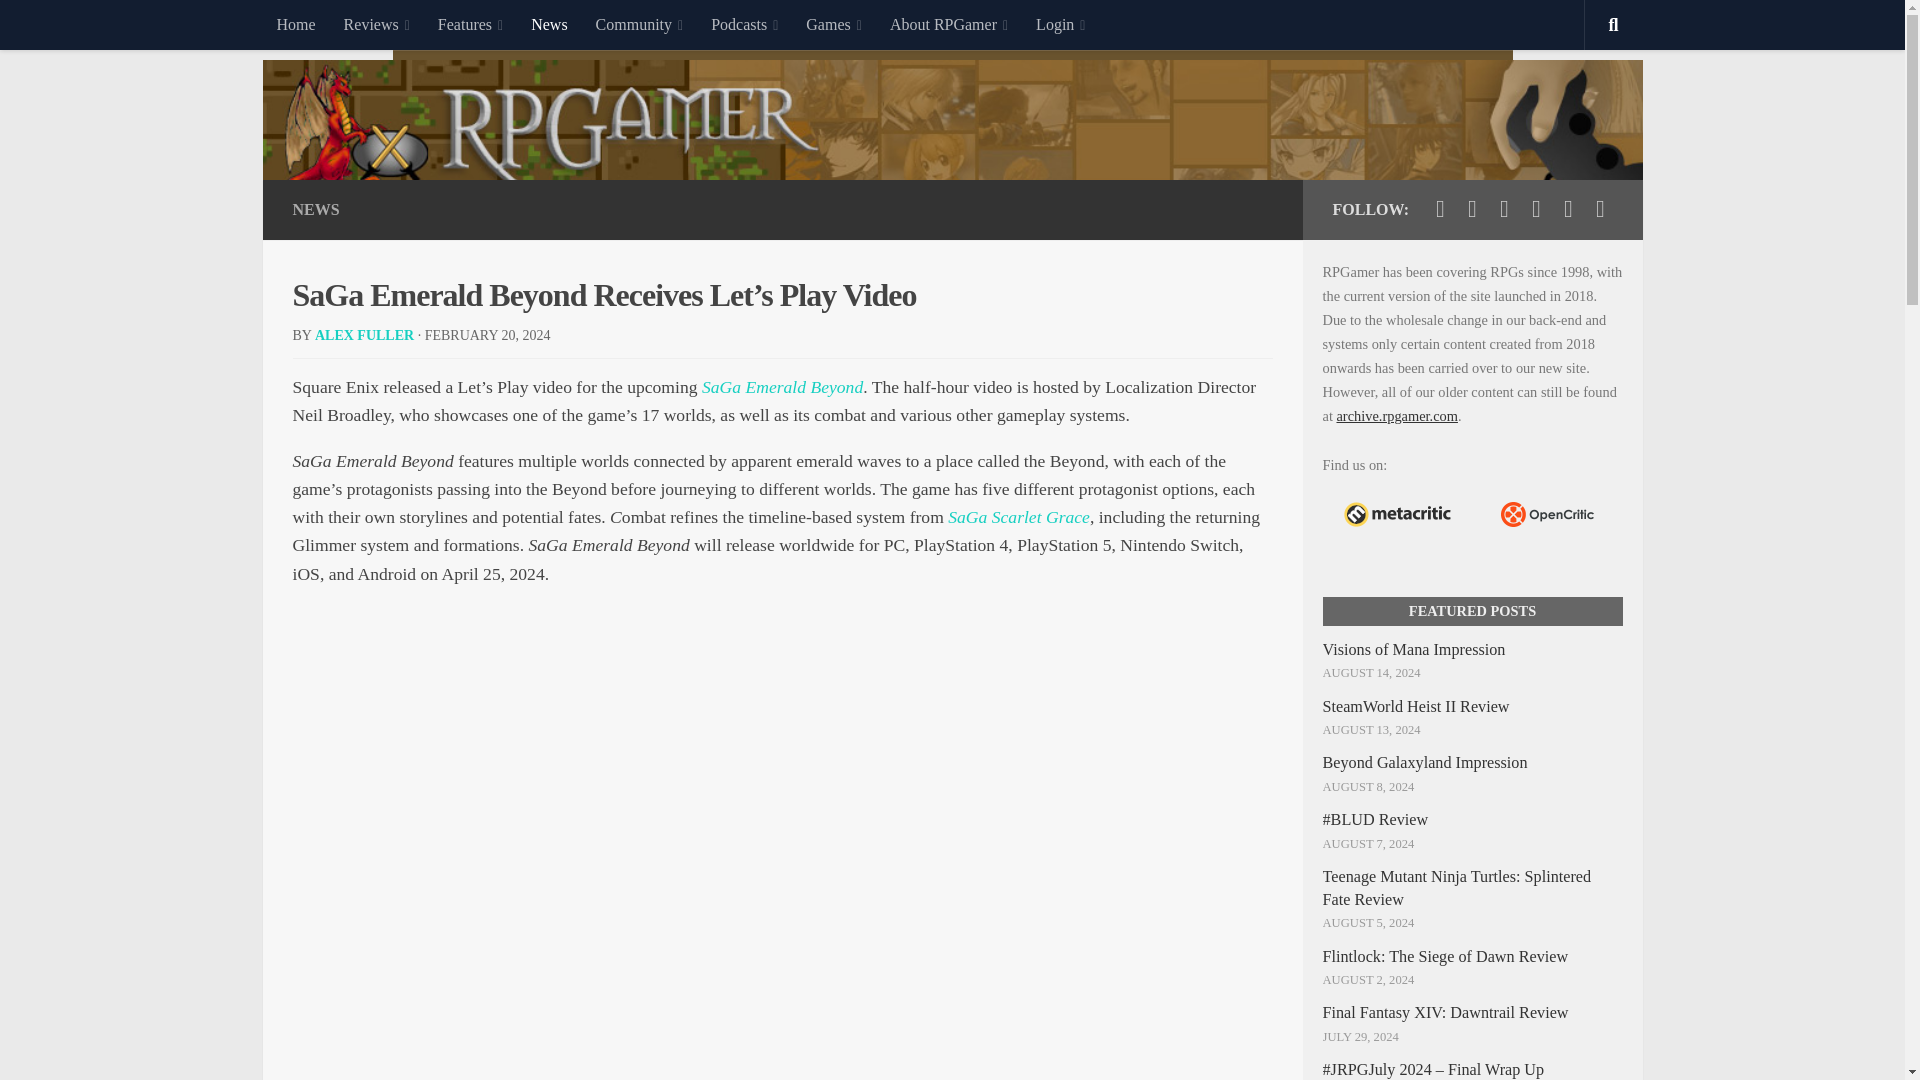 The image size is (1920, 1080). I want to click on Follow us on Facebook, so click(1472, 208).